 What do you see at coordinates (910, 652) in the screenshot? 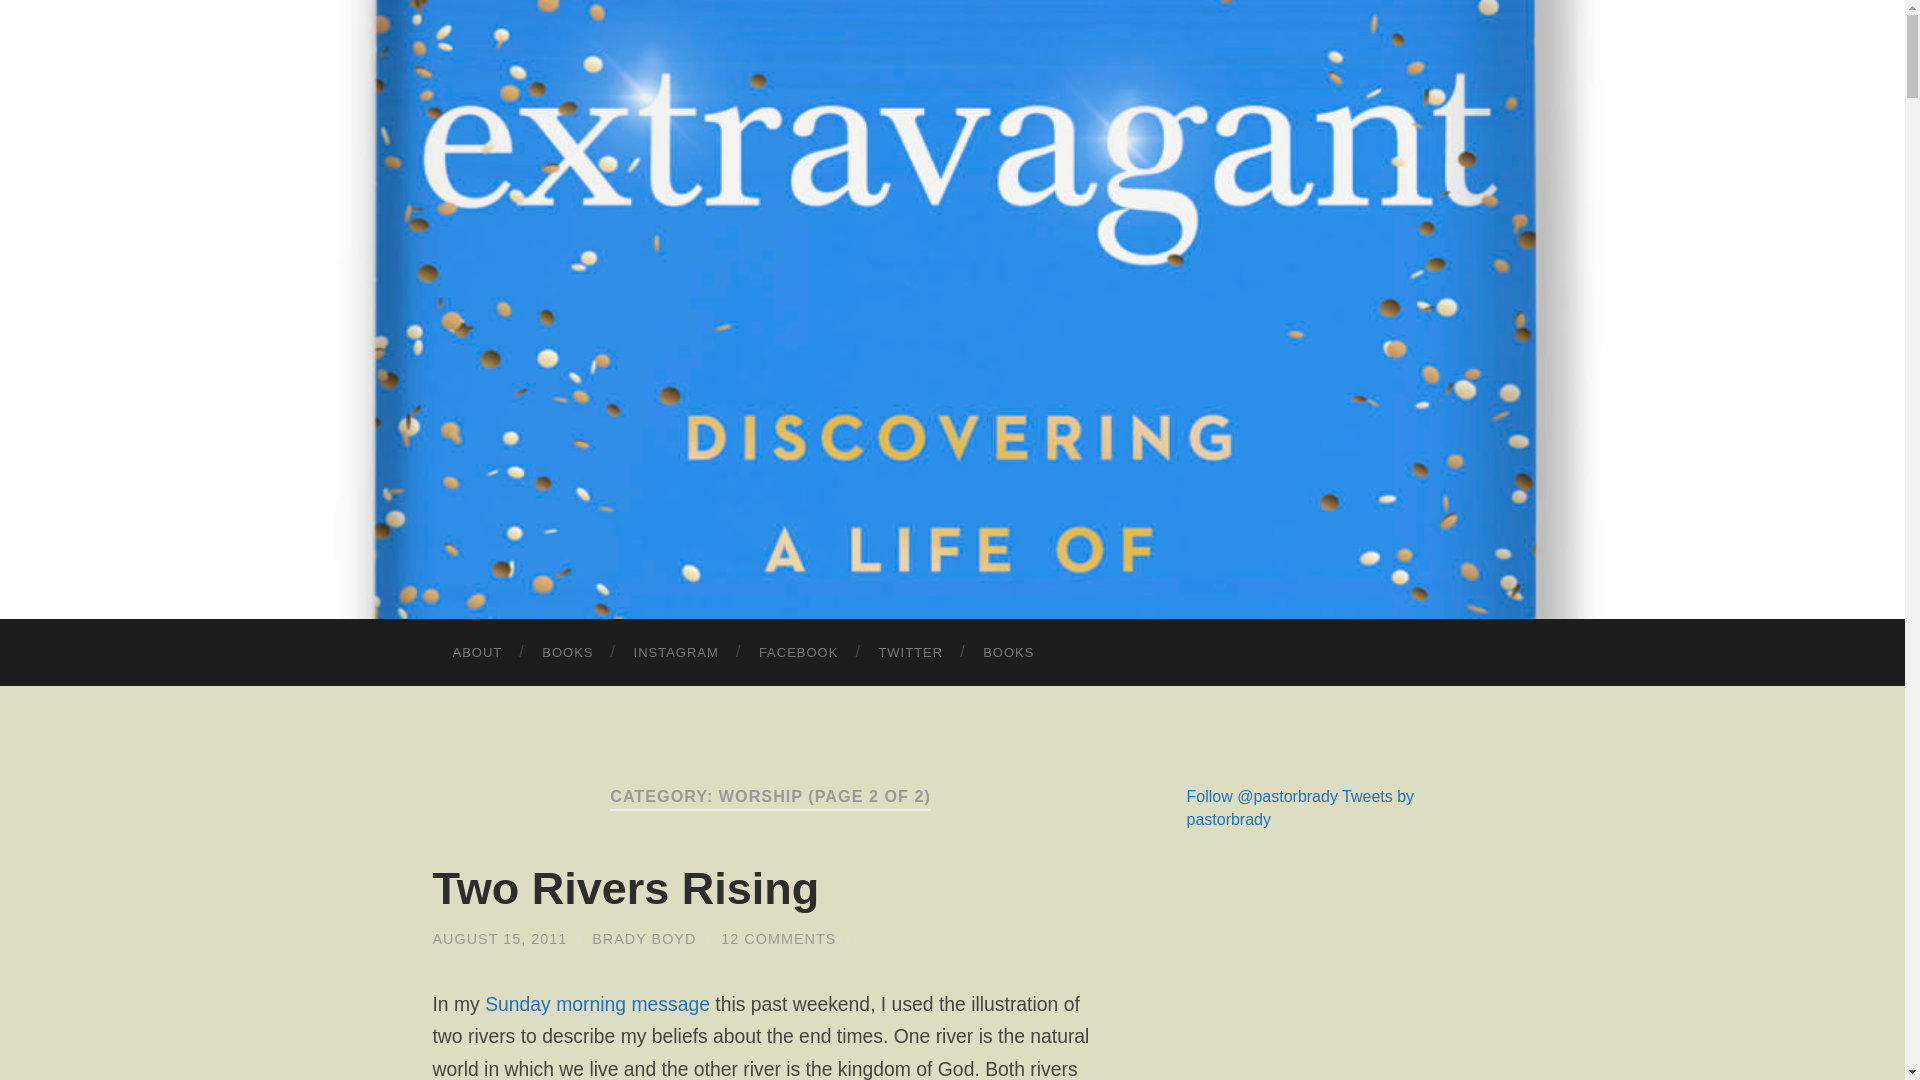
I see `TWITTER` at bounding box center [910, 652].